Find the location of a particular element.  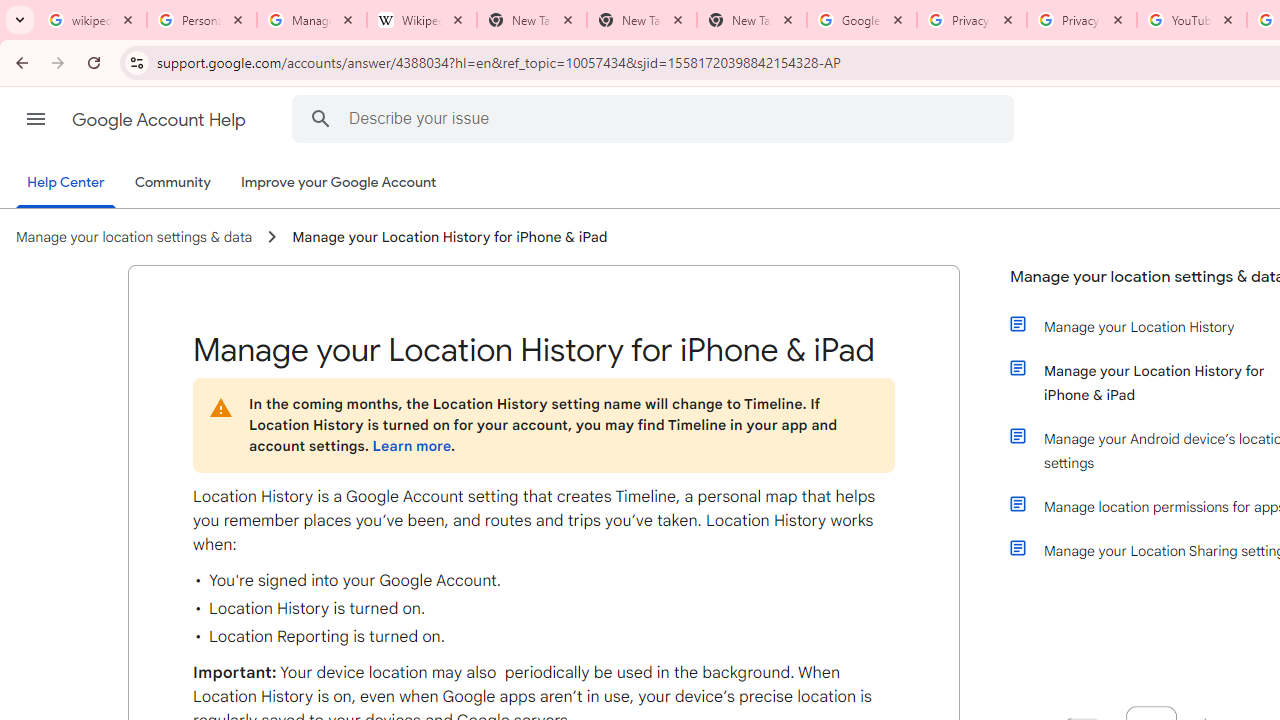

Personalization & Google Search results - Google Search Help is located at coordinates (202, 20).